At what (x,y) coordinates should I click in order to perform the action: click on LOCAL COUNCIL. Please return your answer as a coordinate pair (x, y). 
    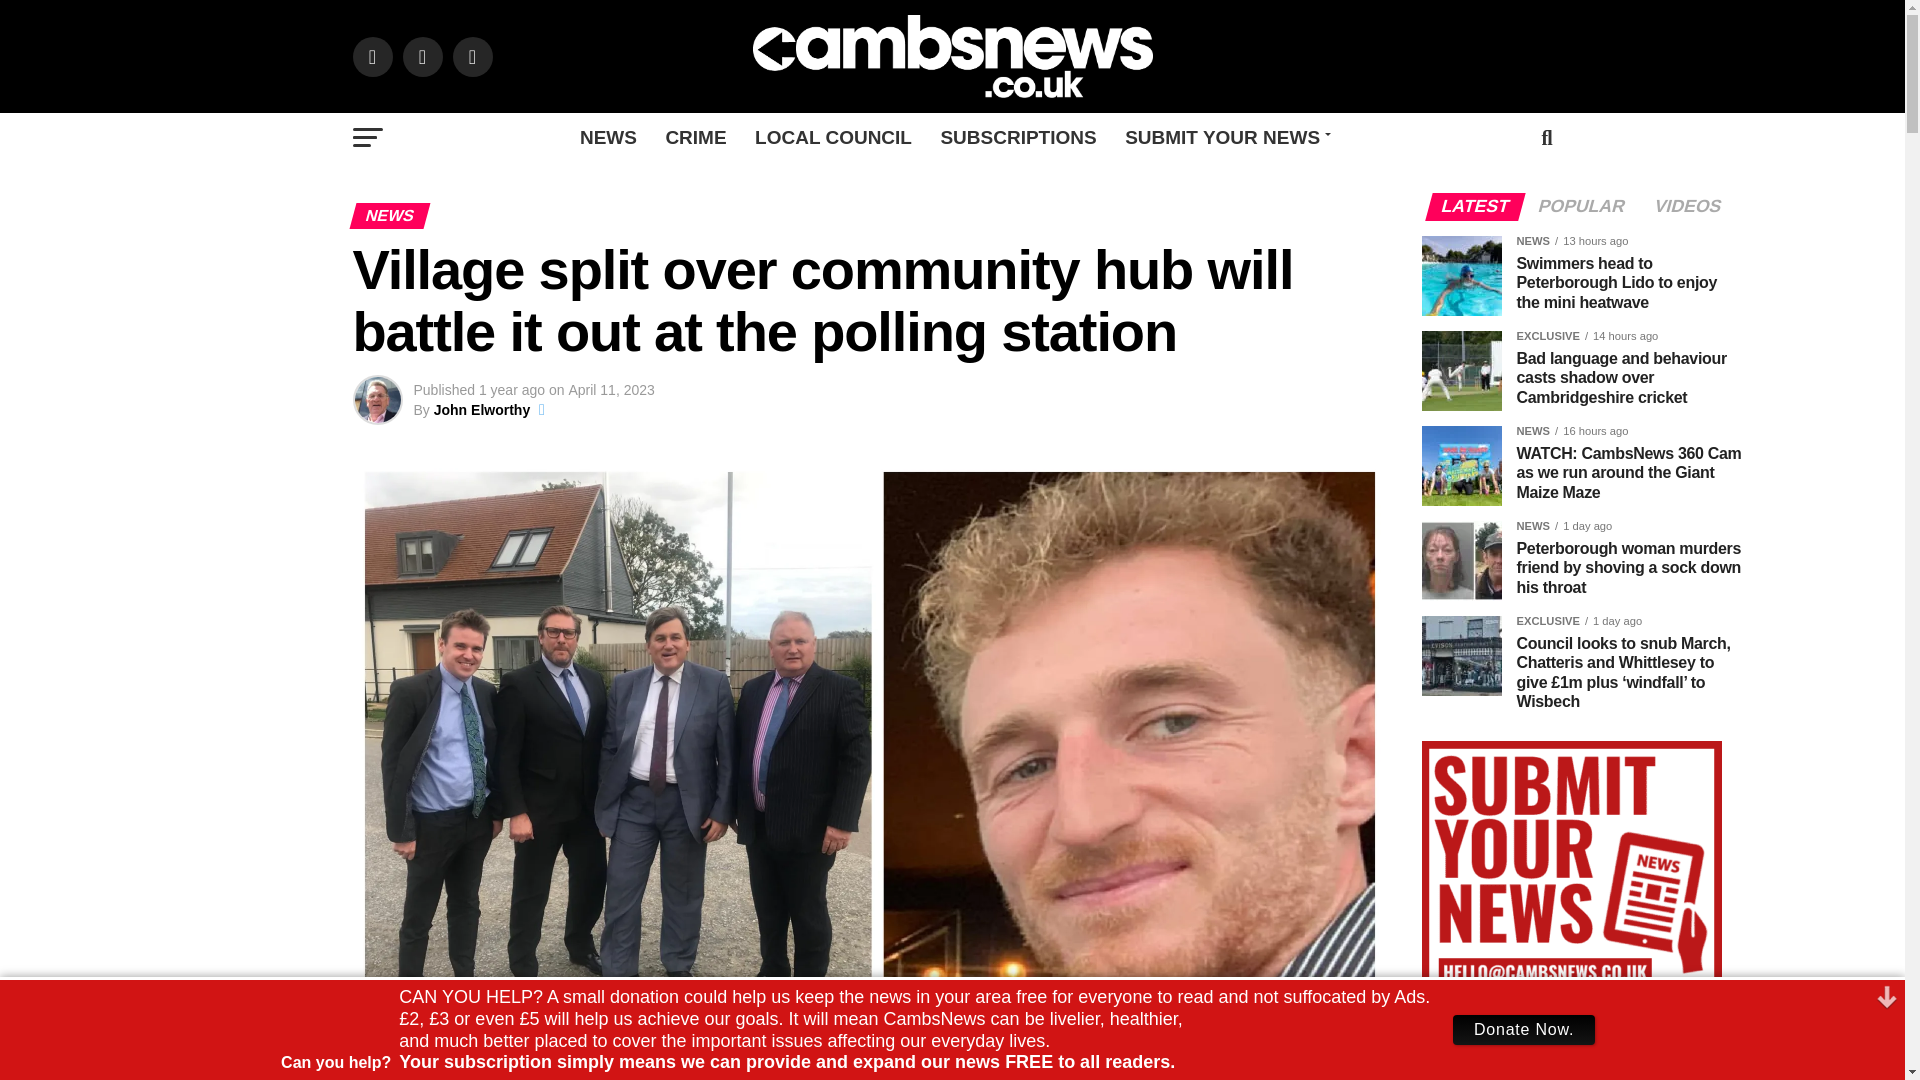
    Looking at the image, I should click on (833, 138).